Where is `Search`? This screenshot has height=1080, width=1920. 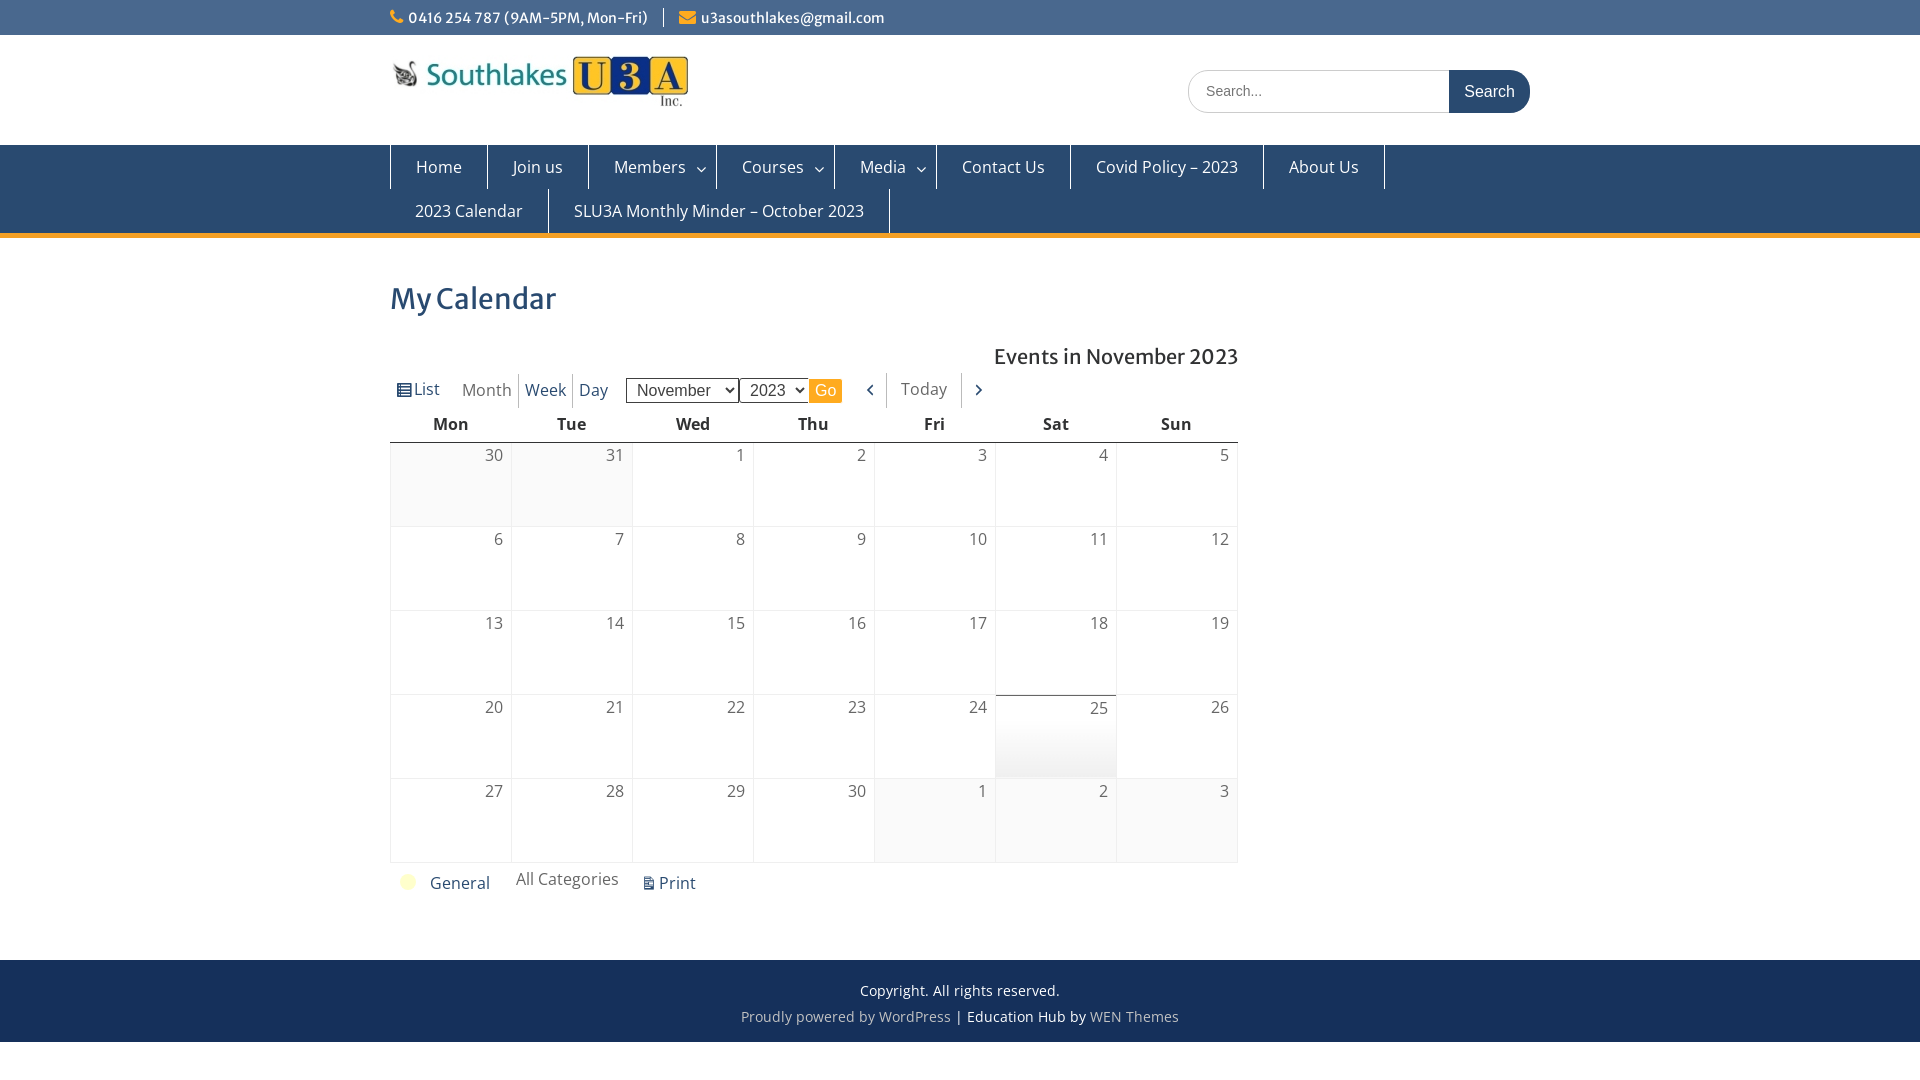
Search is located at coordinates (1490, 92).